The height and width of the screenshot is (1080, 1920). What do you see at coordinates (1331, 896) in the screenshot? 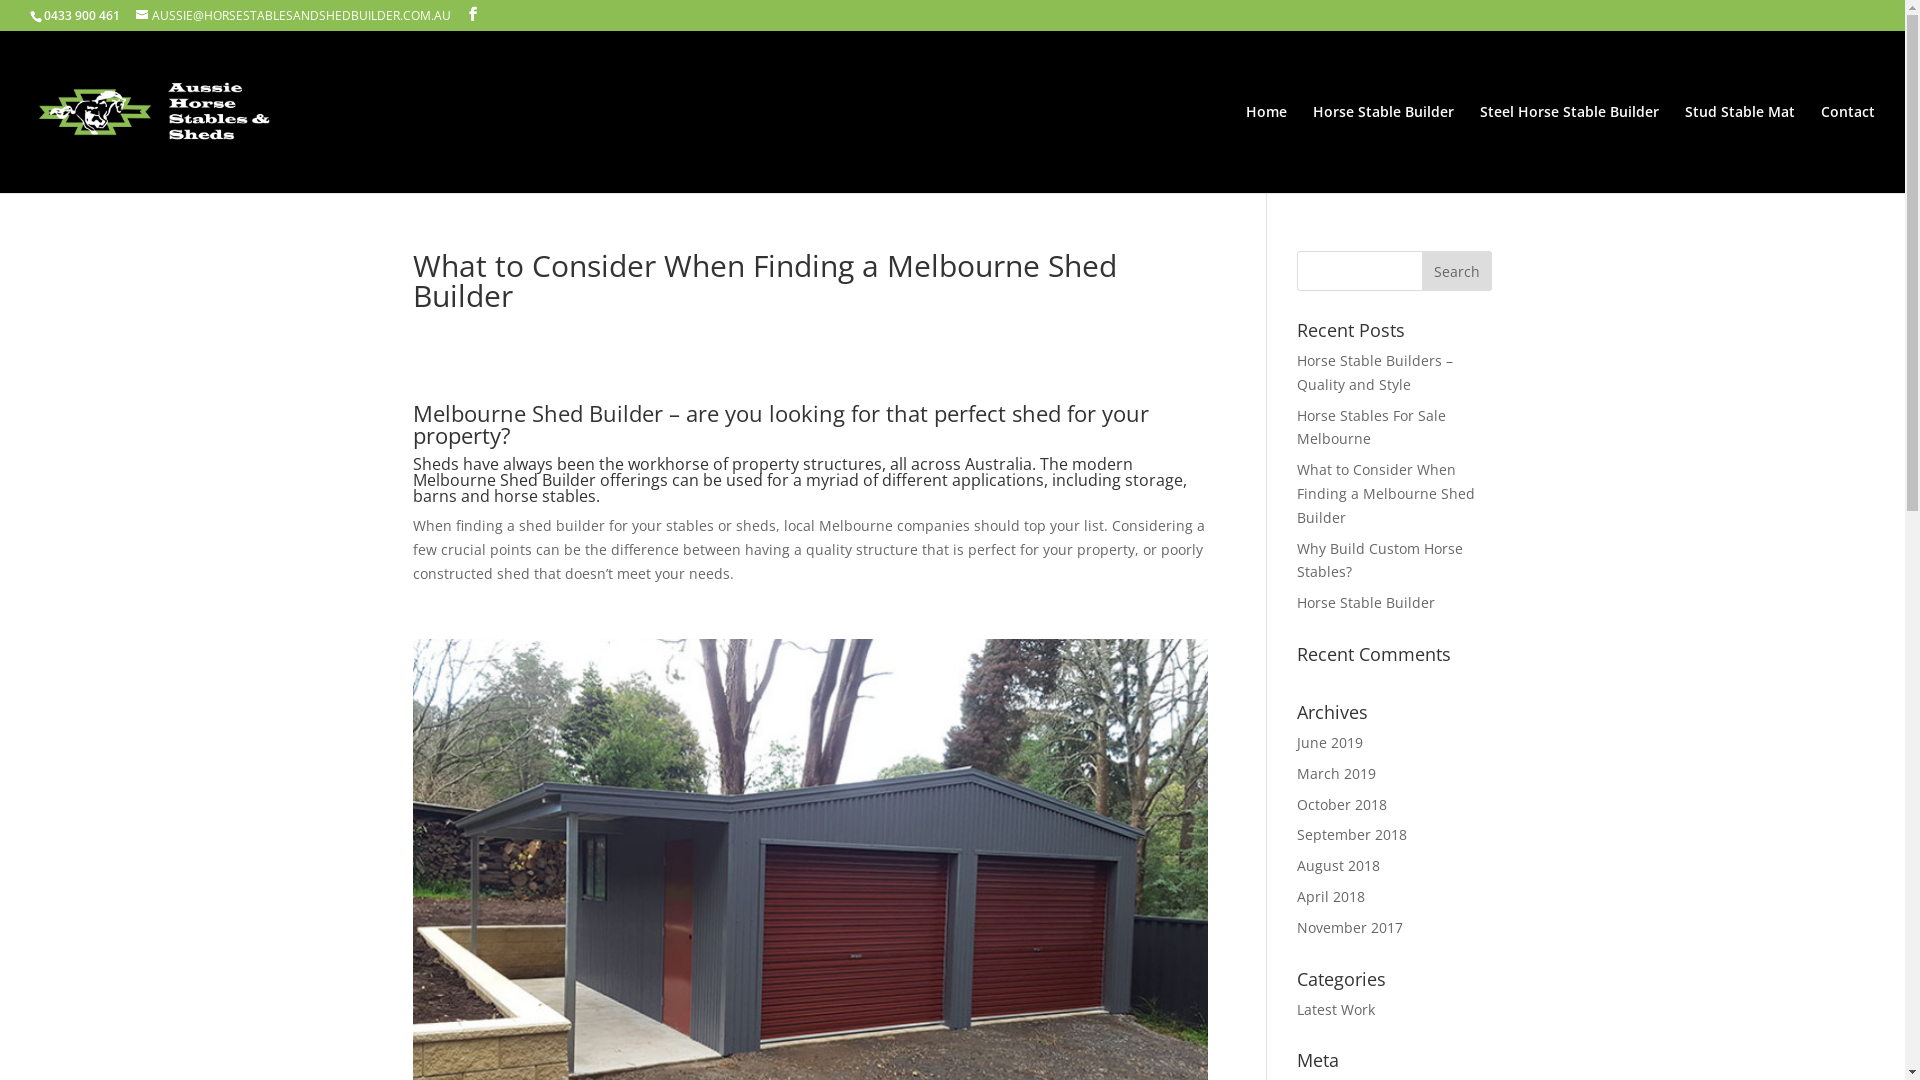
I see `April 2018` at bounding box center [1331, 896].